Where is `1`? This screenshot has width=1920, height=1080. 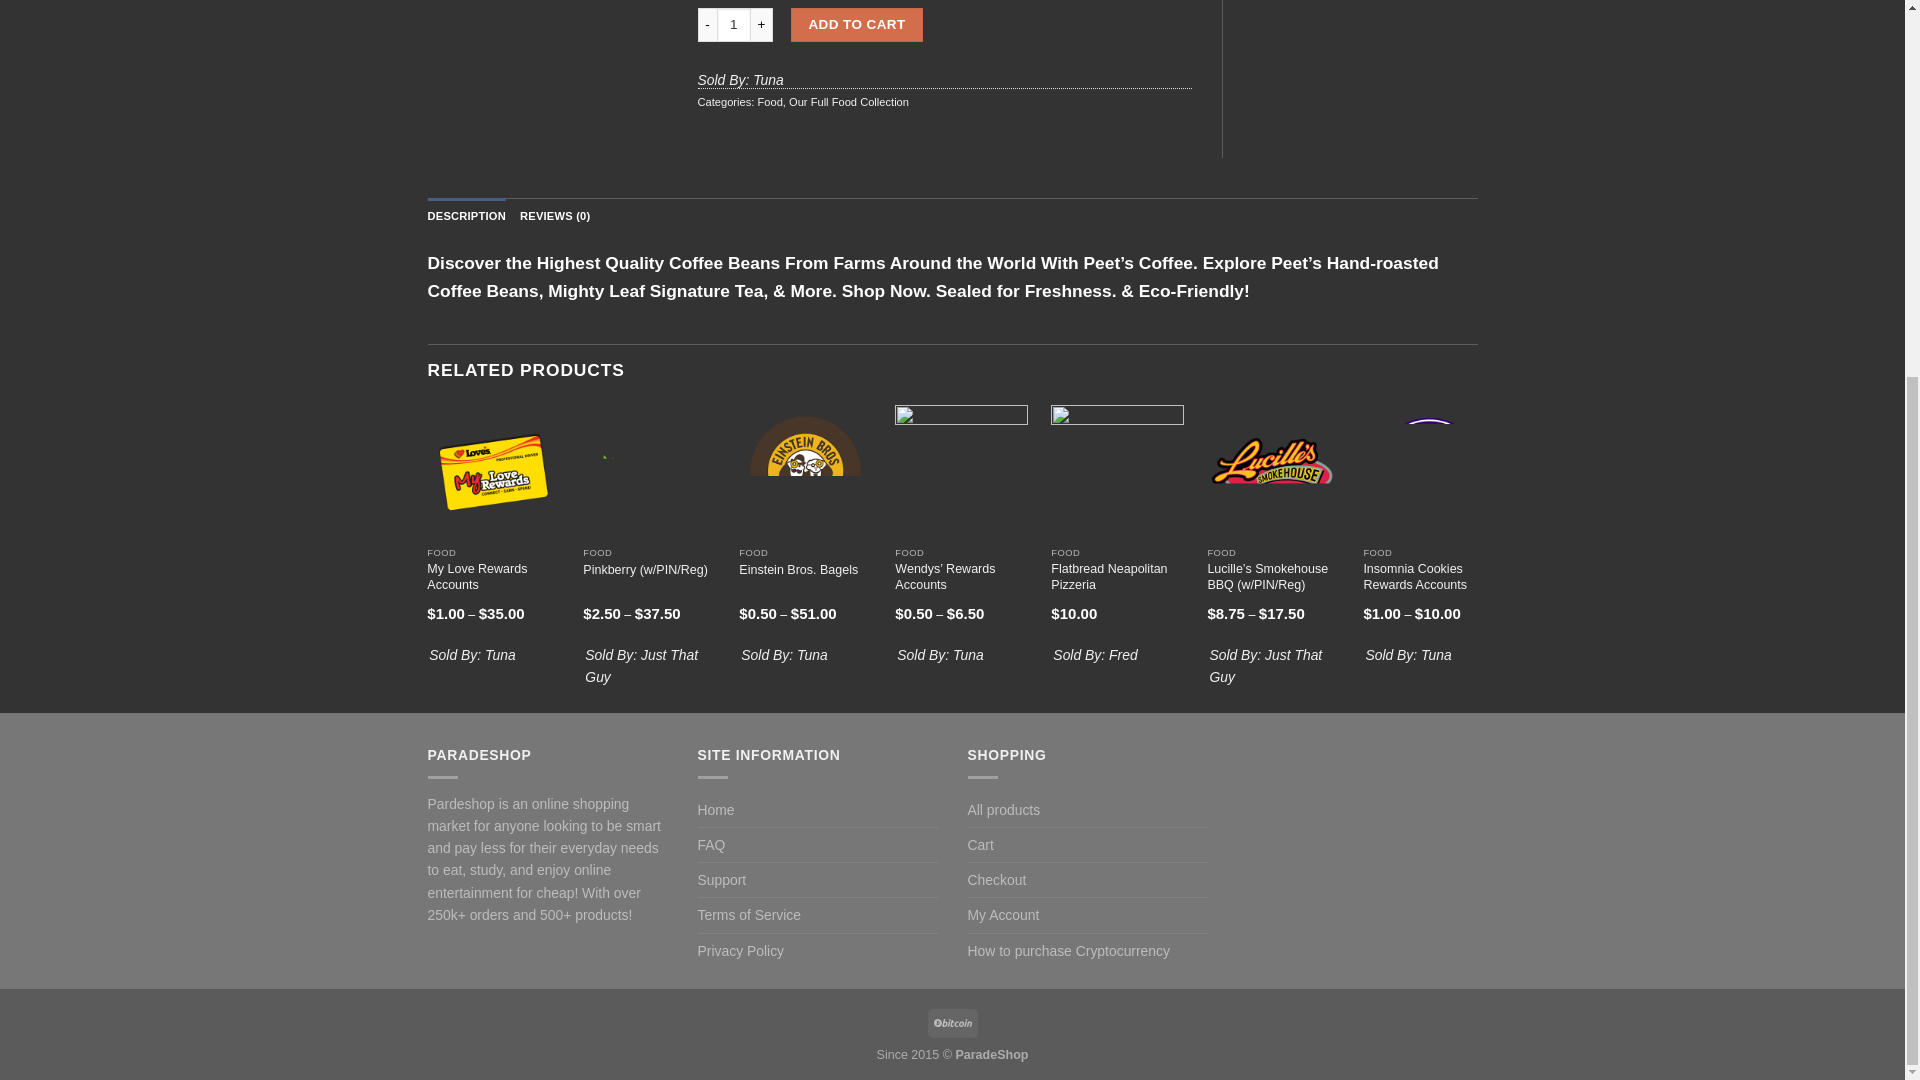
1 is located at coordinates (733, 24).